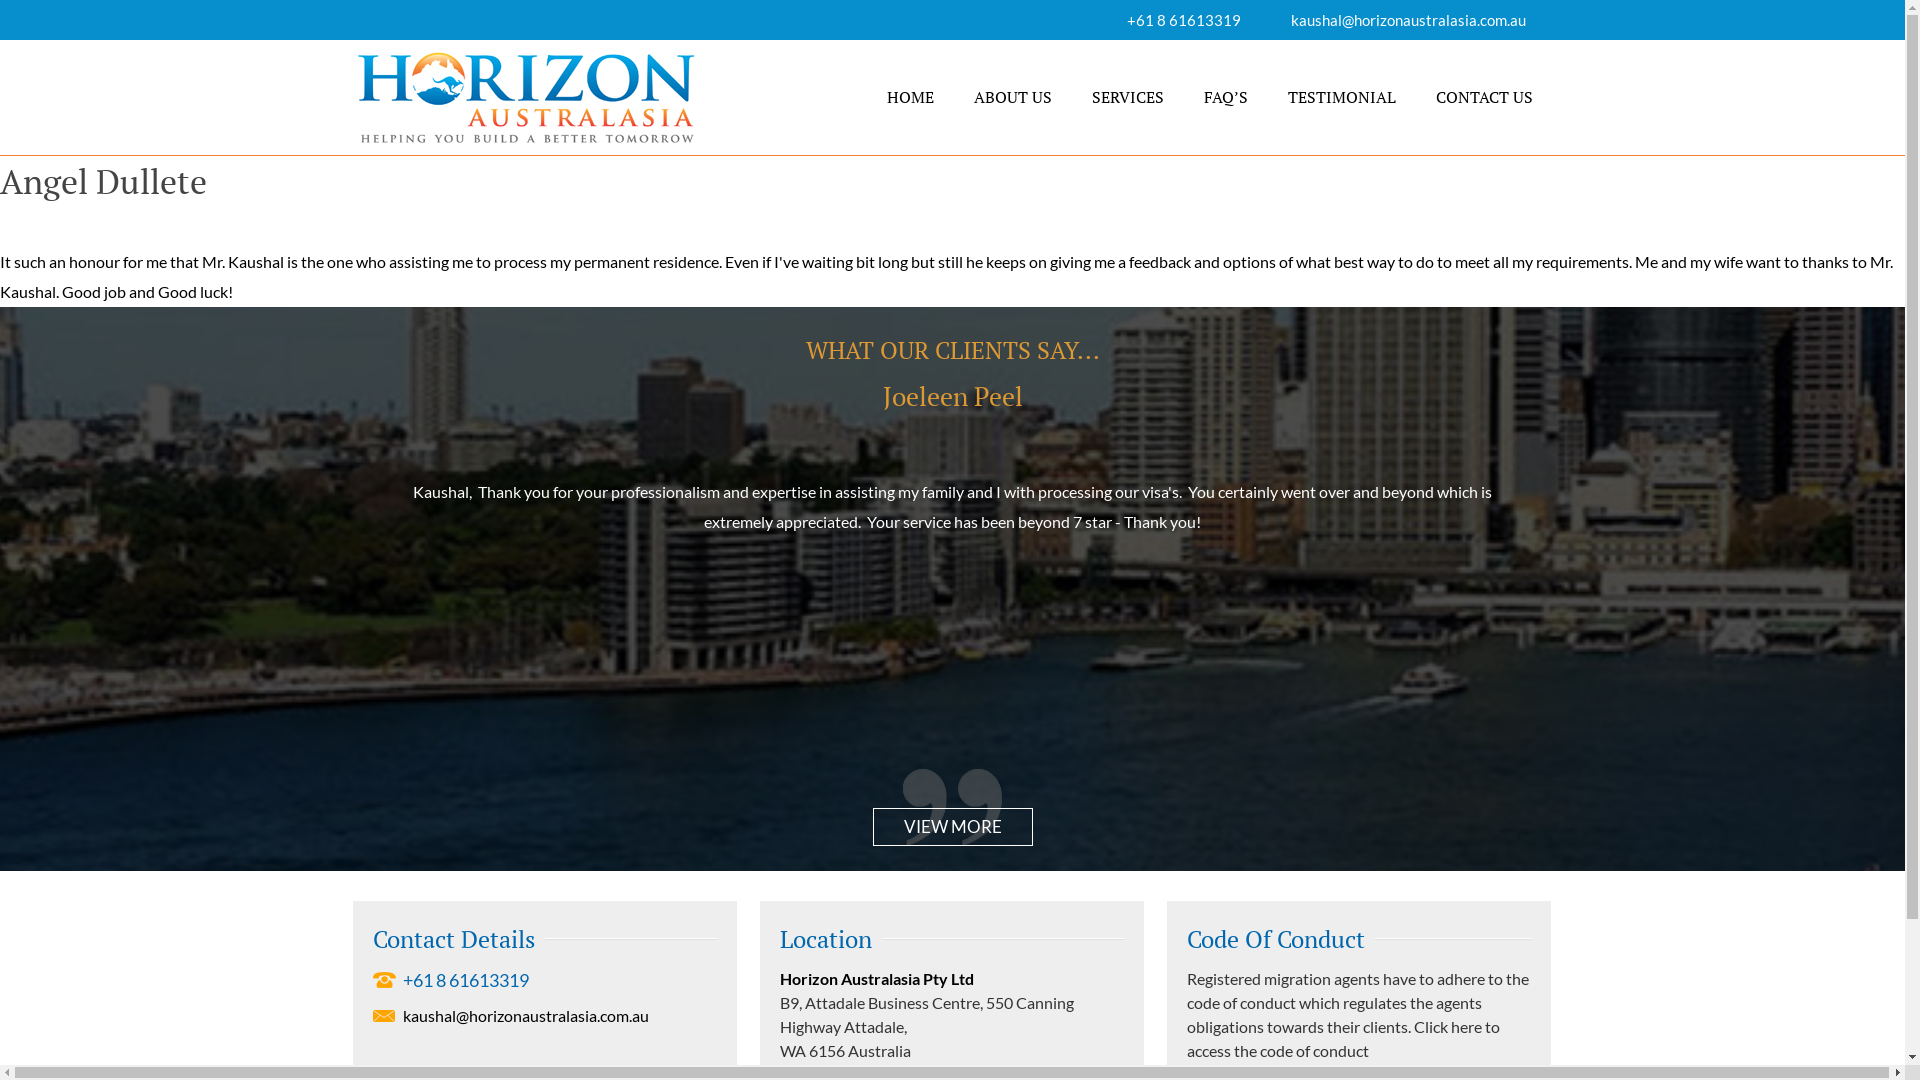 The height and width of the screenshot is (1080, 1920). What do you see at coordinates (1408, 20) in the screenshot?
I see `kaushal@horizonaustralasia.com.au` at bounding box center [1408, 20].